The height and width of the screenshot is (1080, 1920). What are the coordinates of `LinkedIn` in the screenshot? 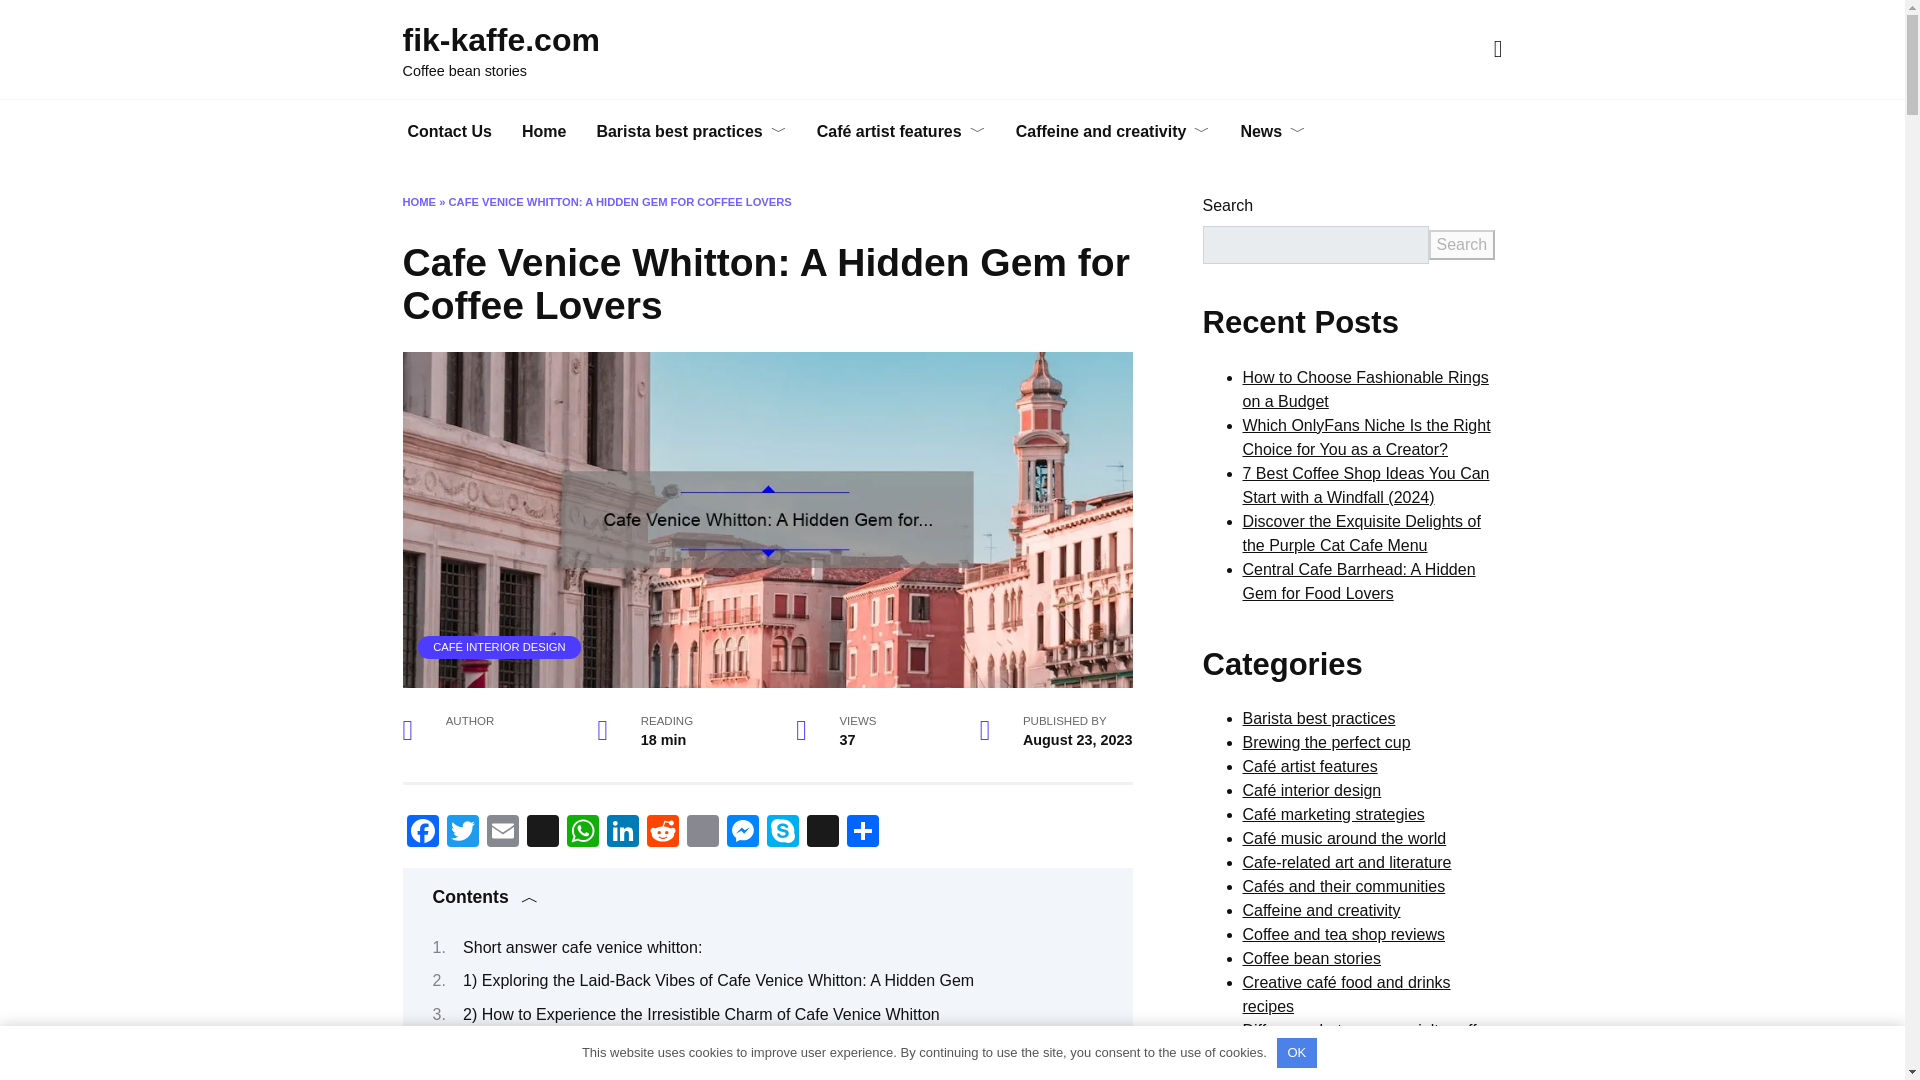 It's located at (622, 834).